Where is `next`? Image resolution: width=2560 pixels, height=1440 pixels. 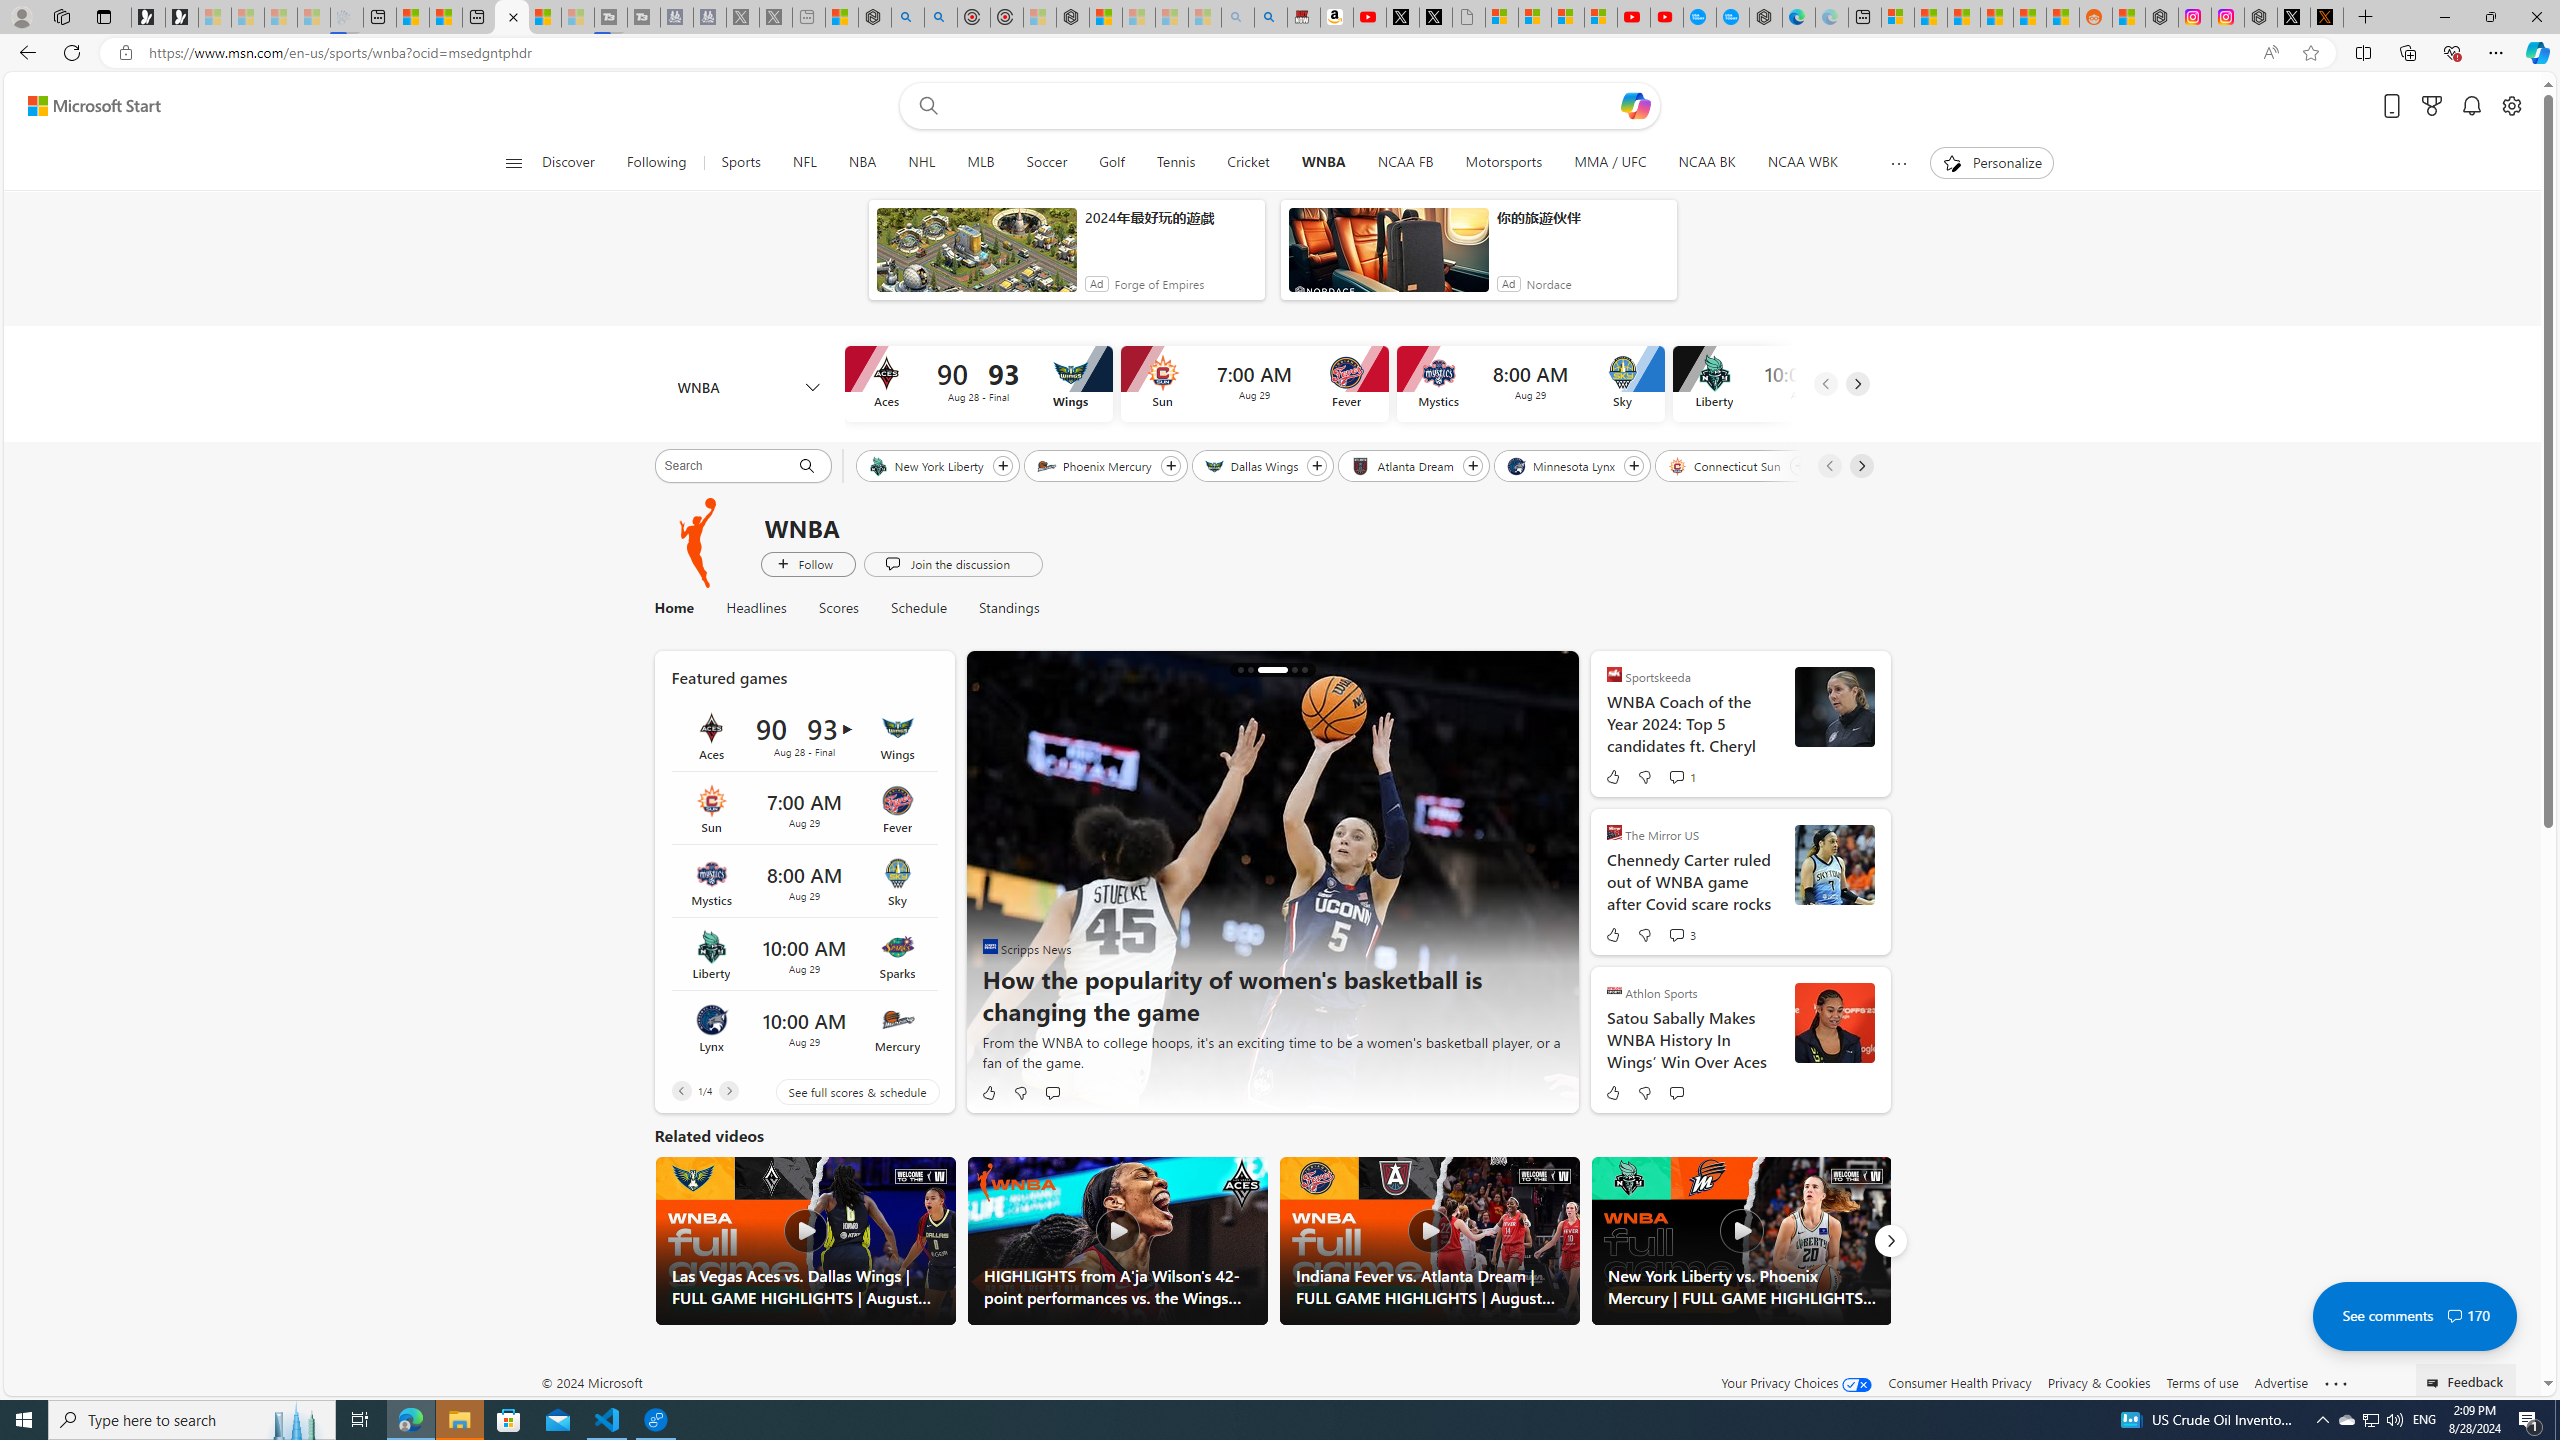
next is located at coordinates (1551, 882).